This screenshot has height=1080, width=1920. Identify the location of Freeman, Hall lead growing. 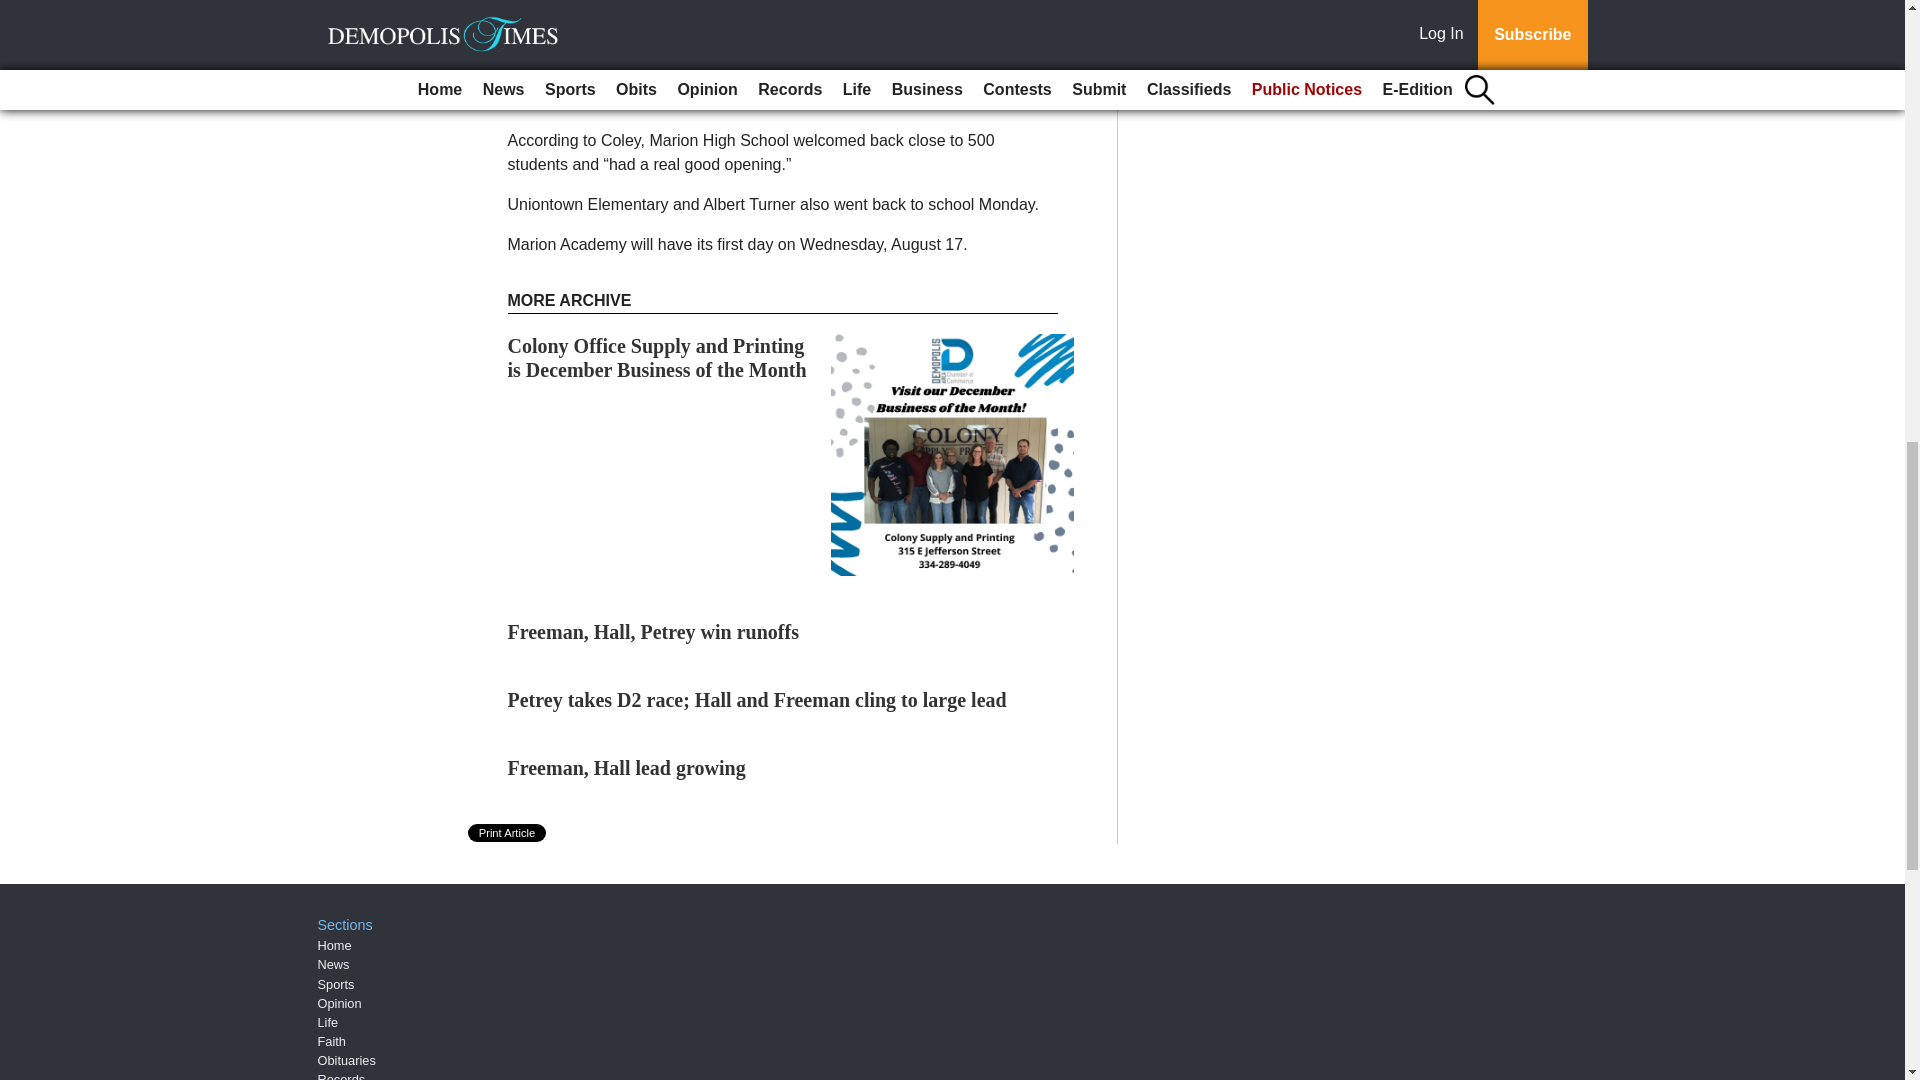
(627, 768).